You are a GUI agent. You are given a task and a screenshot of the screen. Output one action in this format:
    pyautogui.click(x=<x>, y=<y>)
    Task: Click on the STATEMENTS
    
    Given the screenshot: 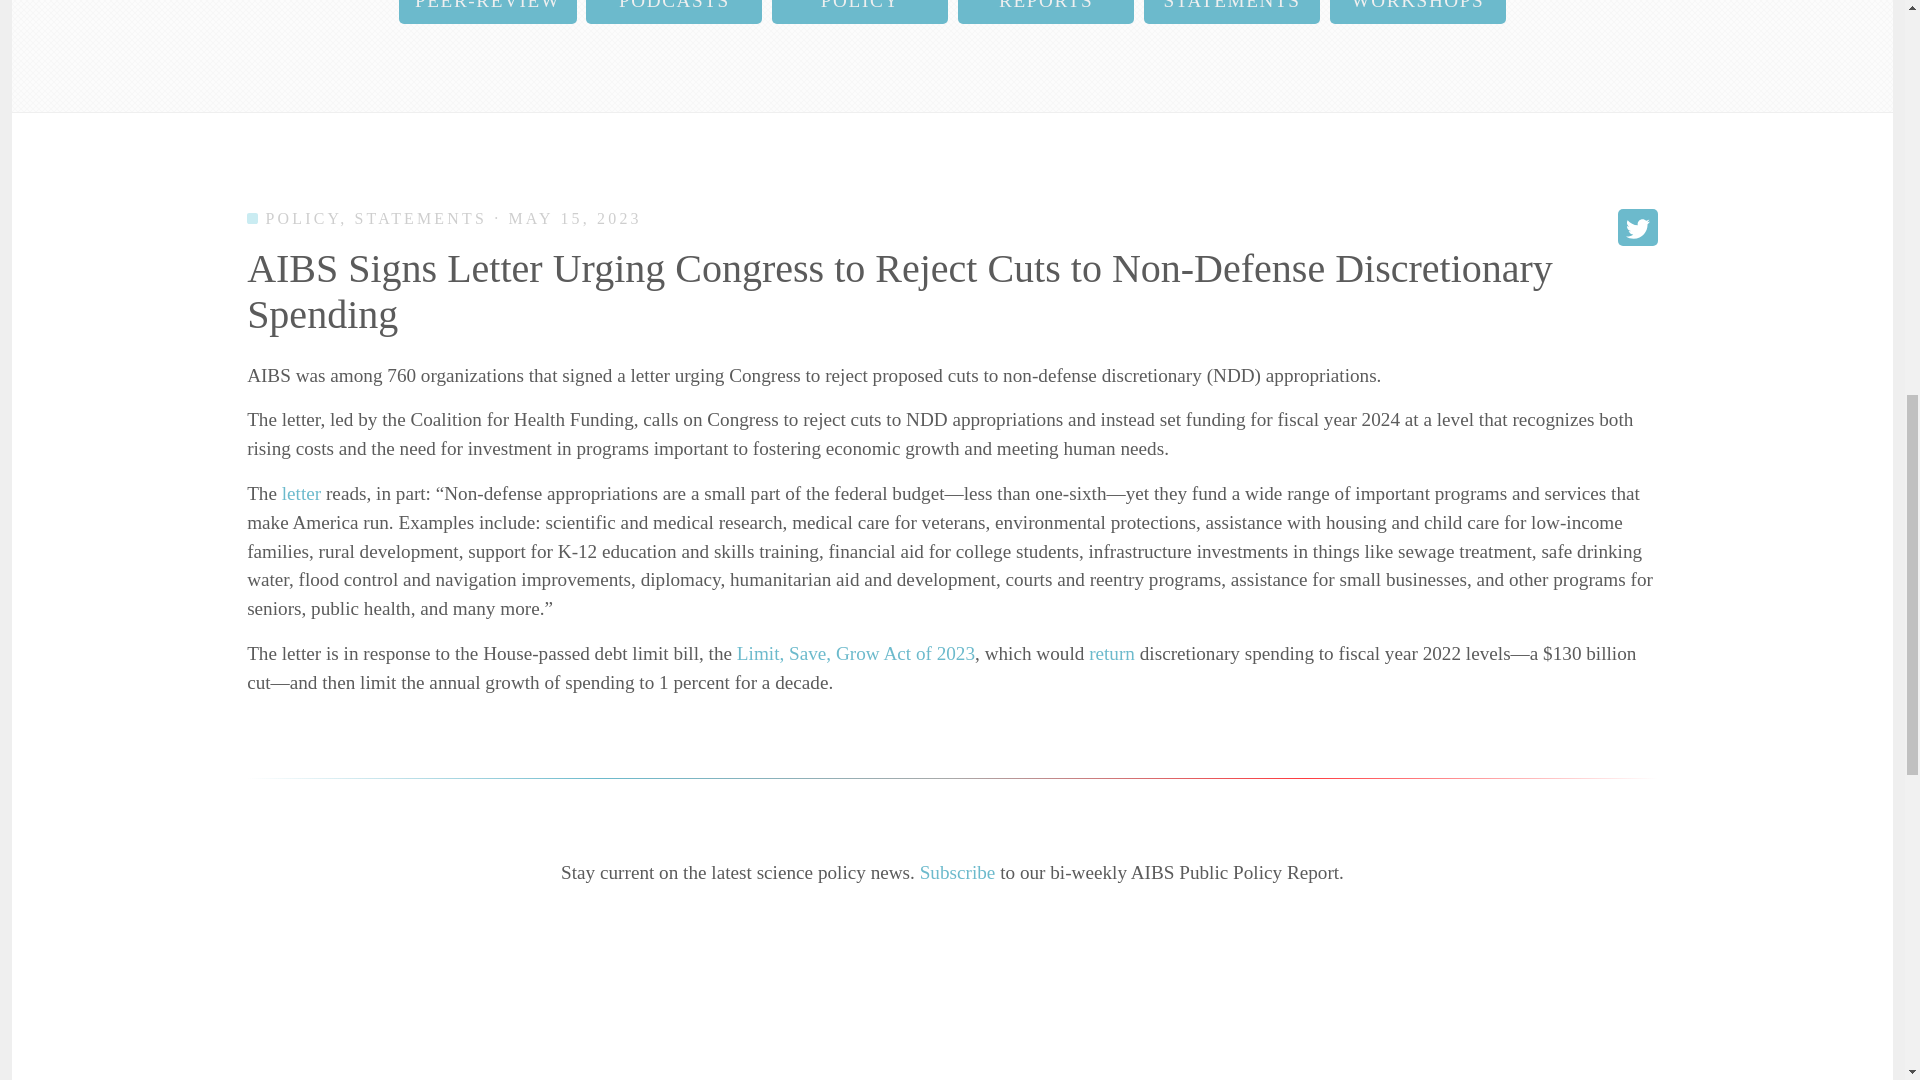 What is the action you would take?
    pyautogui.click(x=1232, y=12)
    